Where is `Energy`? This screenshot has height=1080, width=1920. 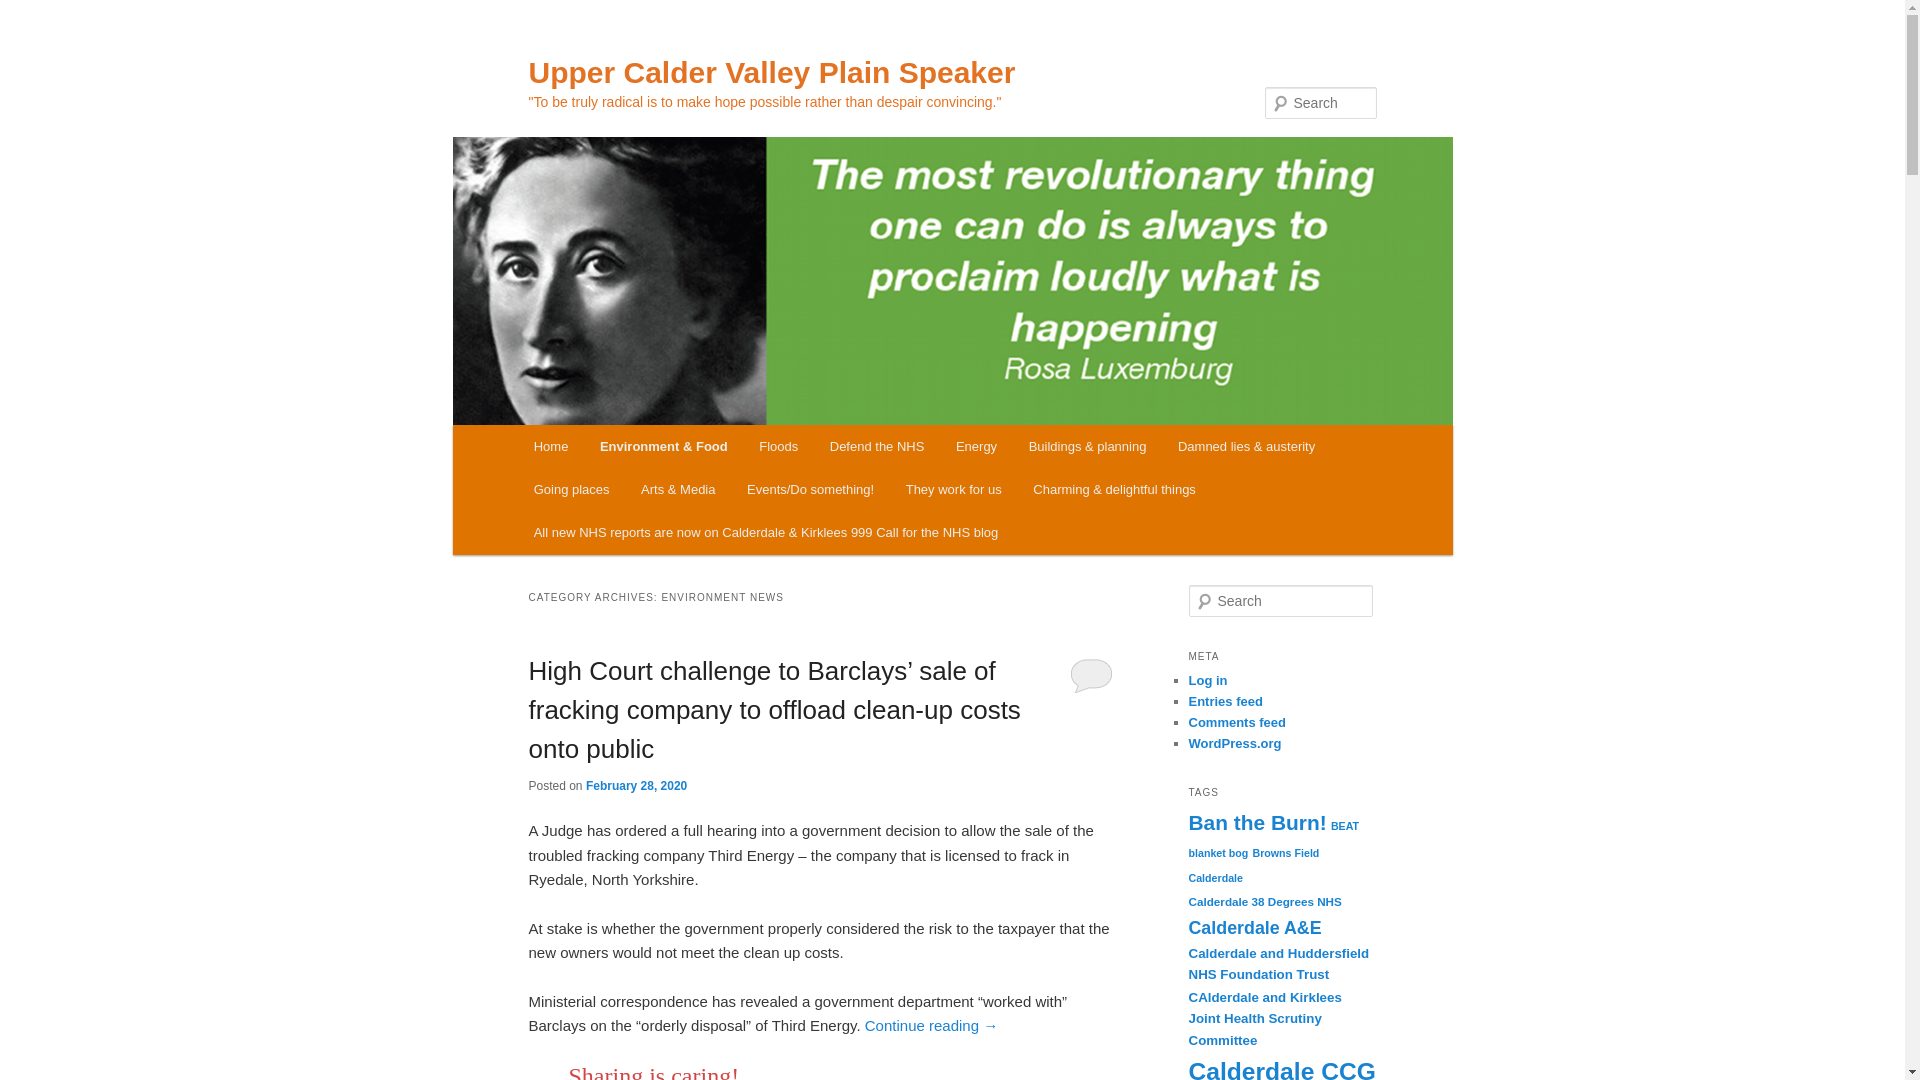
Energy is located at coordinates (976, 446).